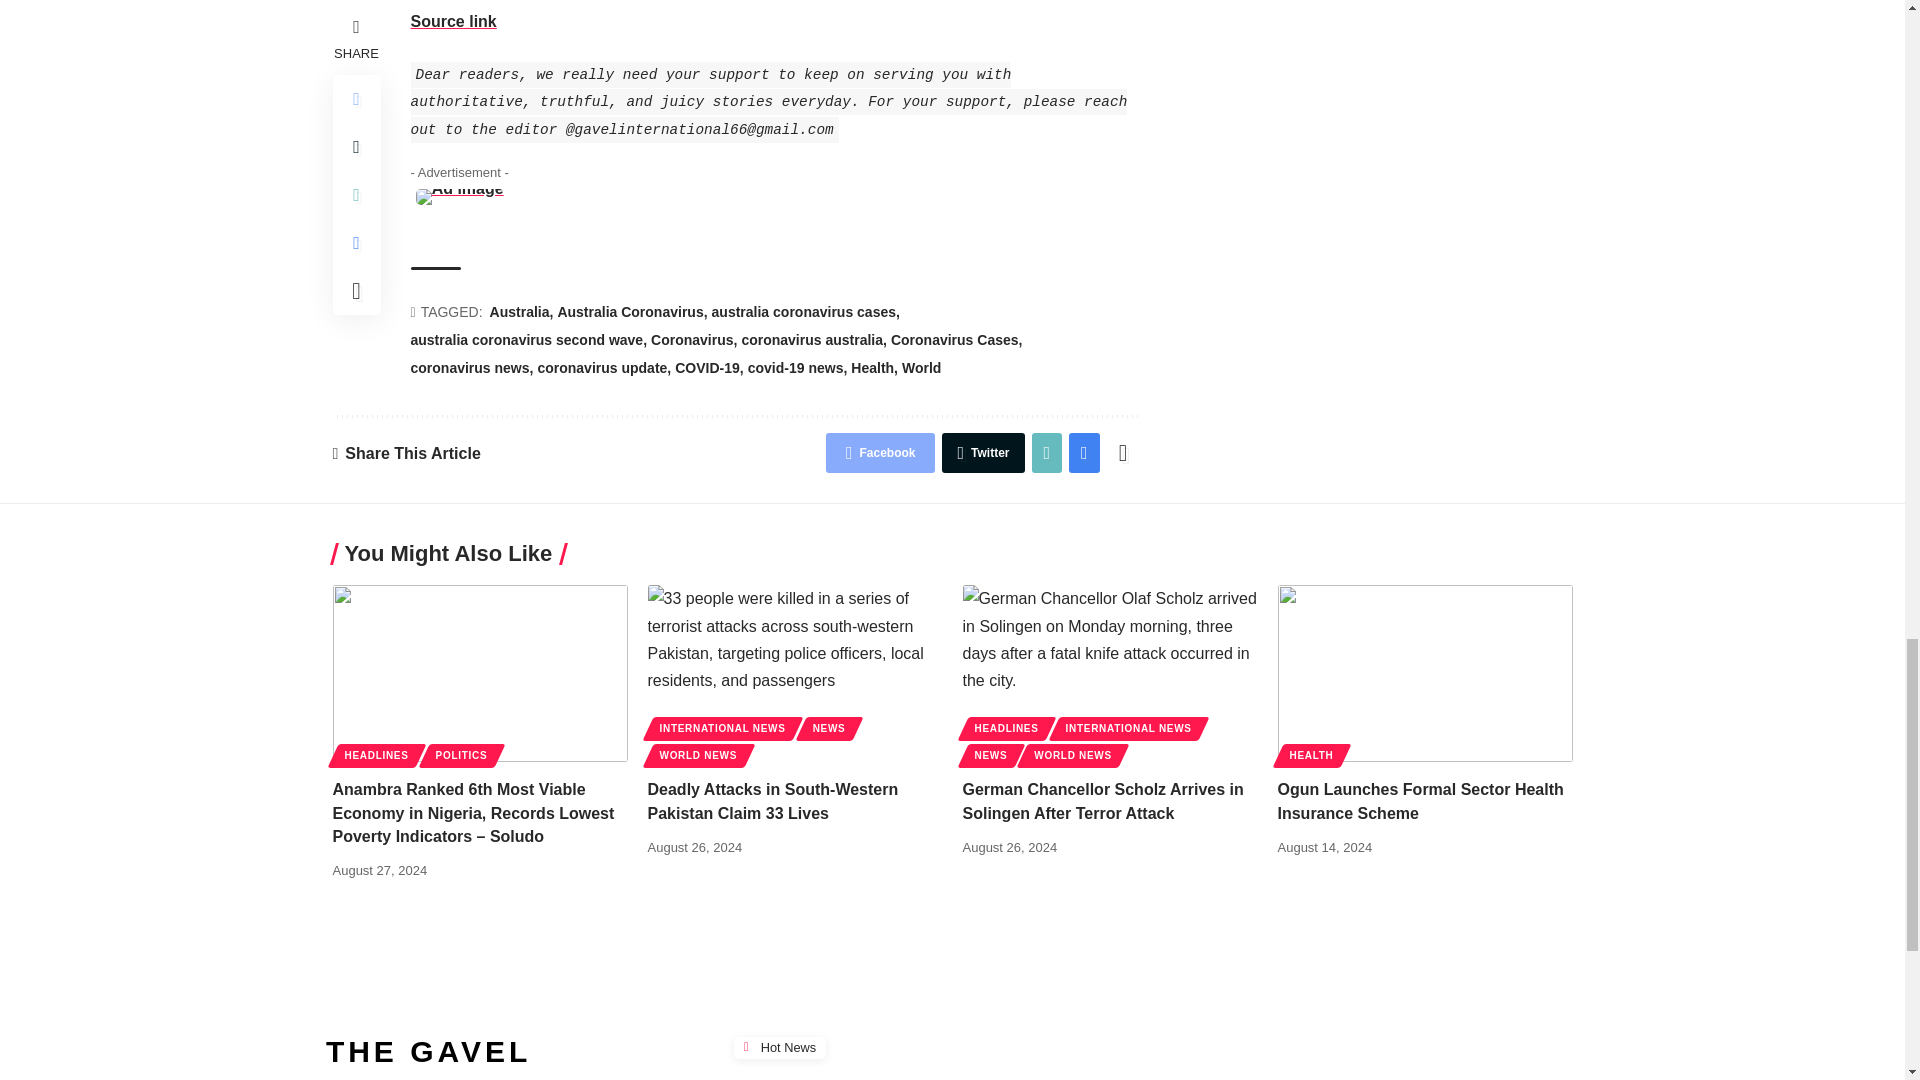 The width and height of the screenshot is (1920, 1080). What do you see at coordinates (522, 313) in the screenshot?
I see `Australia` at bounding box center [522, 313].